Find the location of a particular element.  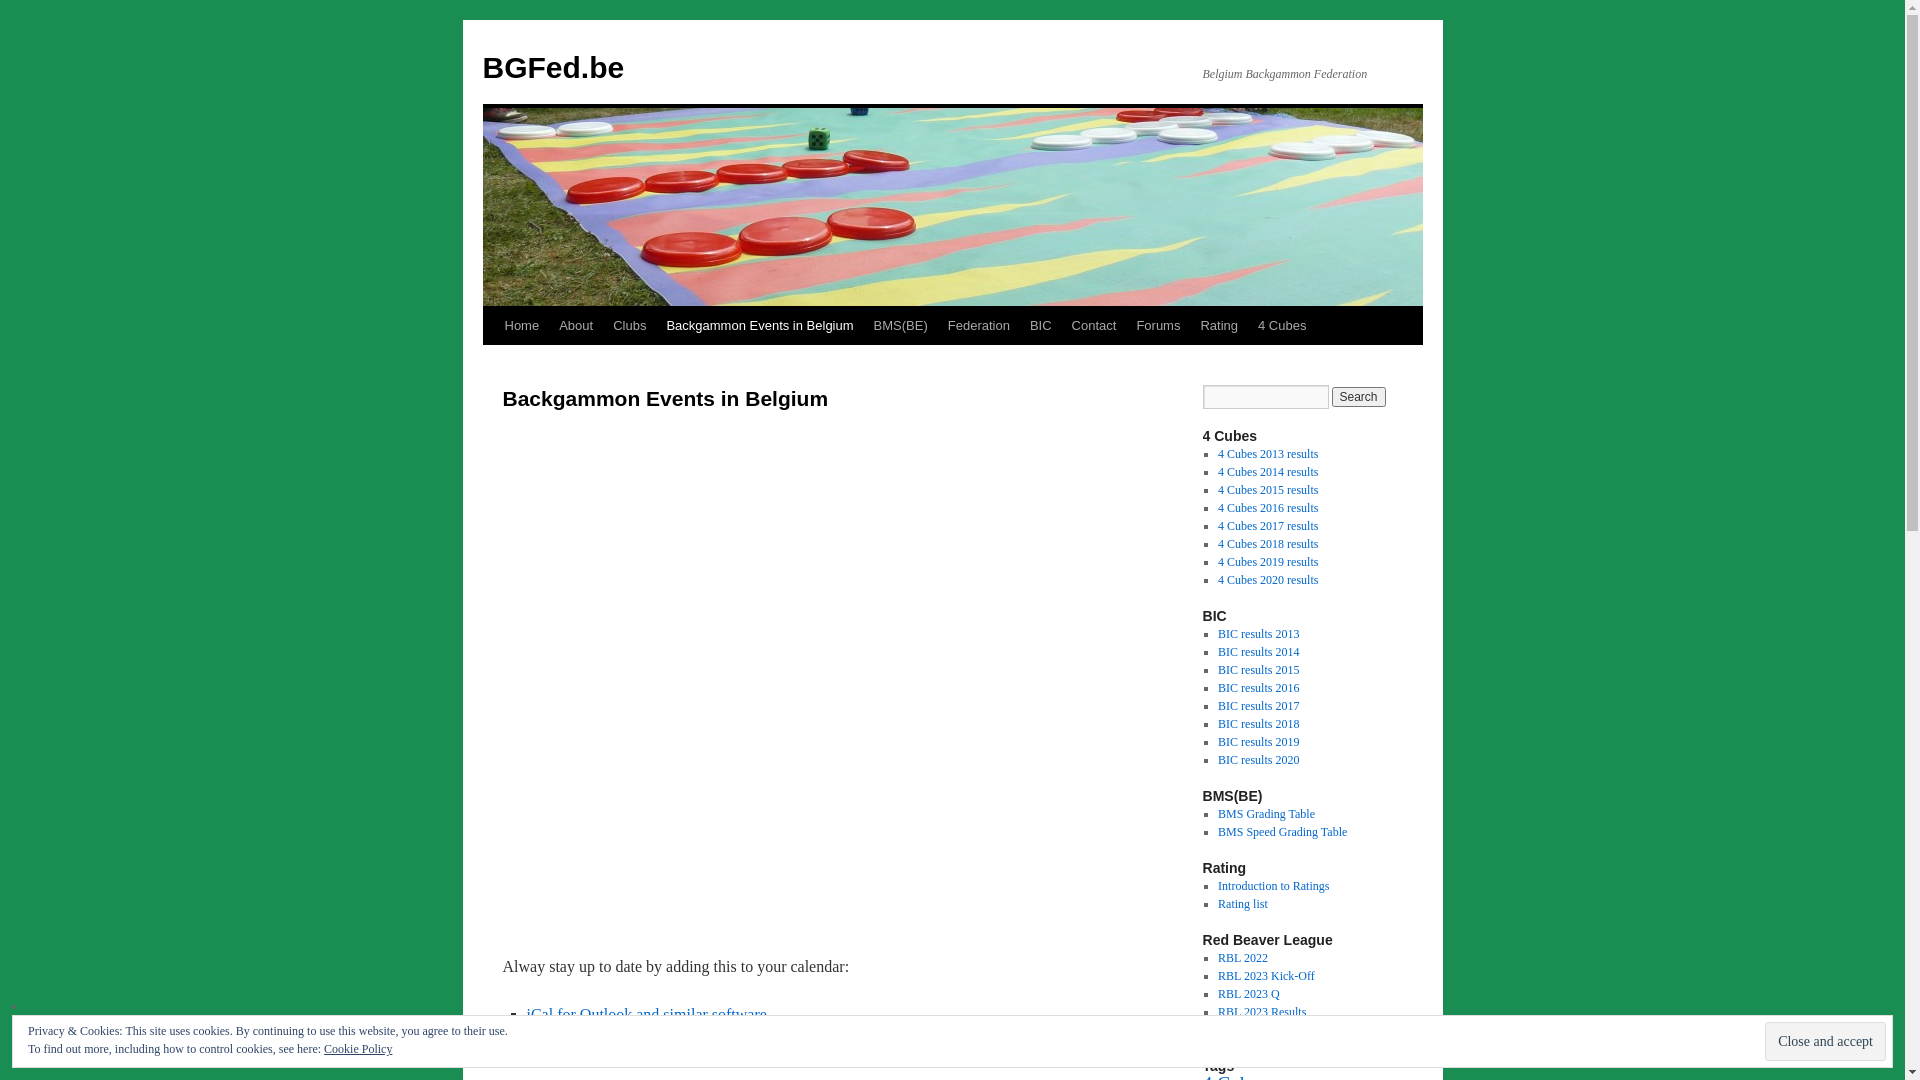

BMS Grading Table is located at coordinates (1266, 814).